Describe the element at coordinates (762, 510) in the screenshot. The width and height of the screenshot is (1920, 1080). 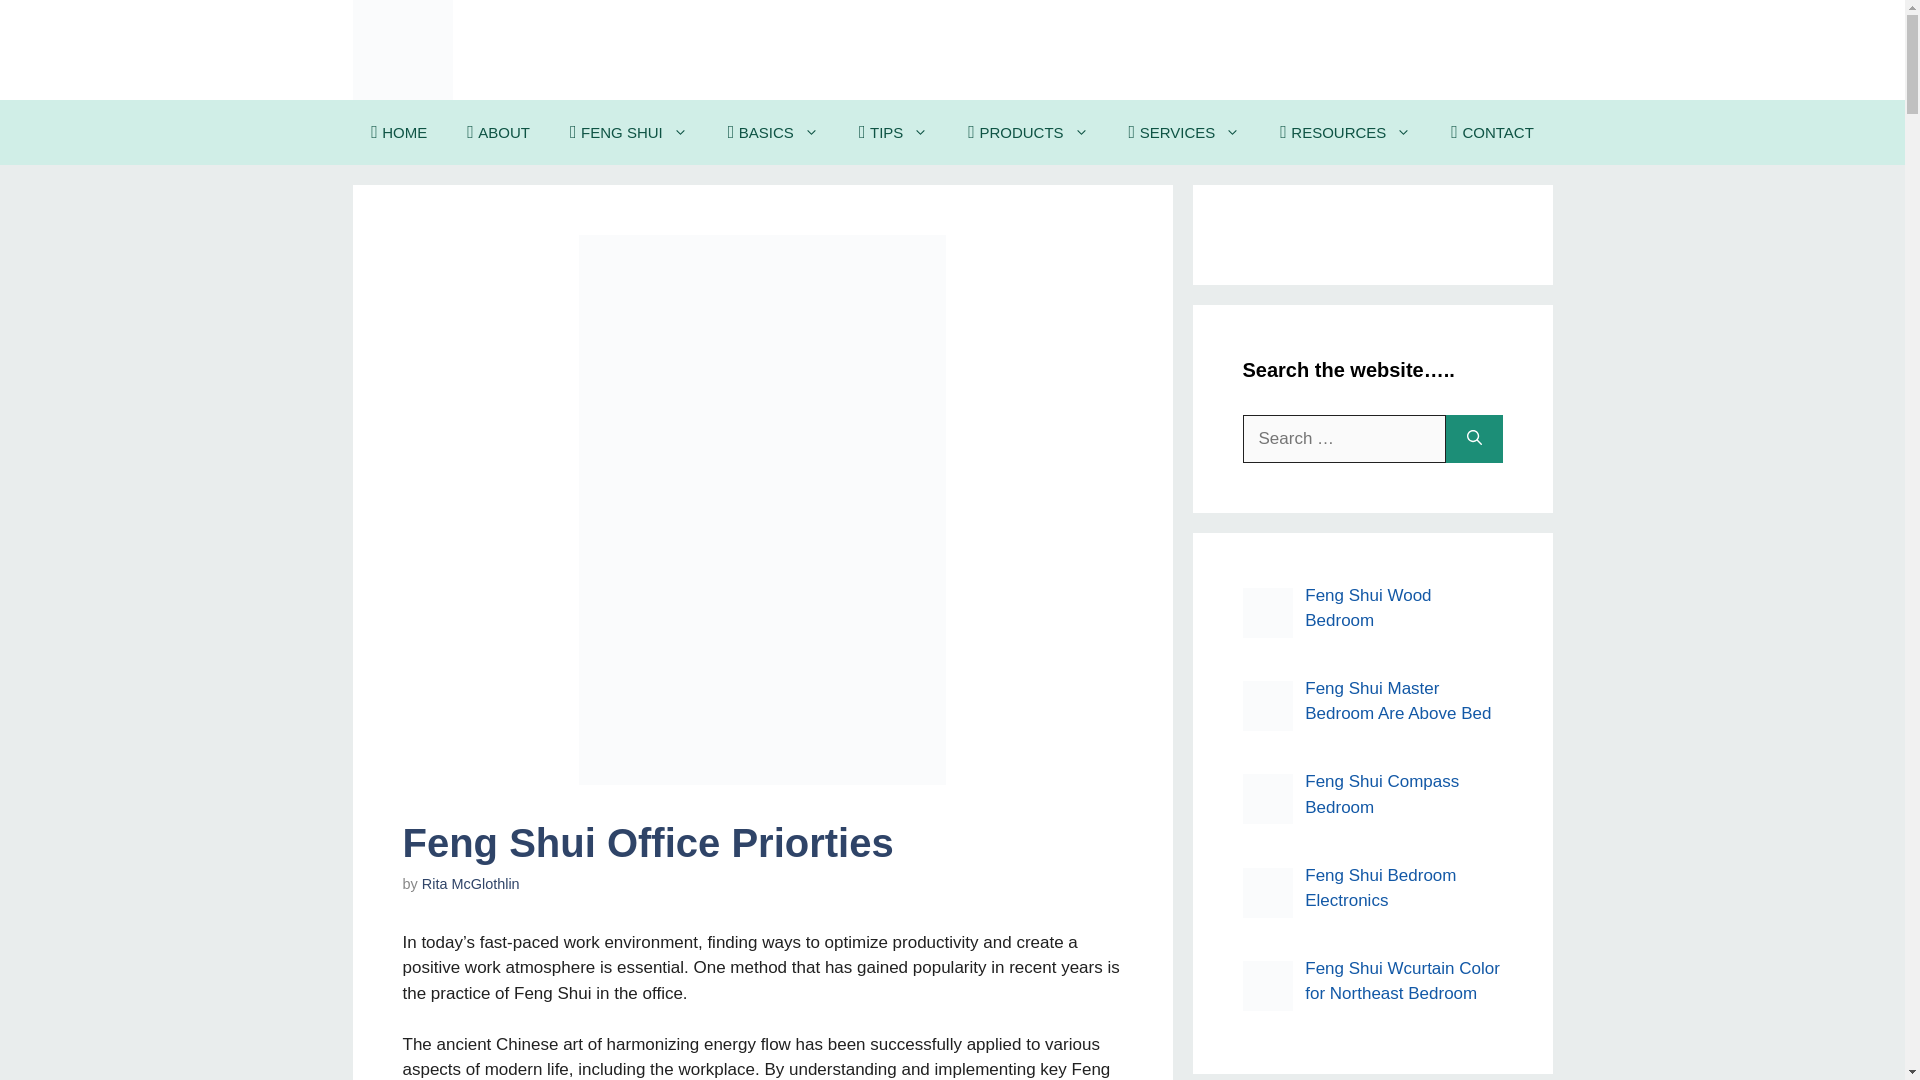
I see `Feng Shui Office Priorties 1` at that location.